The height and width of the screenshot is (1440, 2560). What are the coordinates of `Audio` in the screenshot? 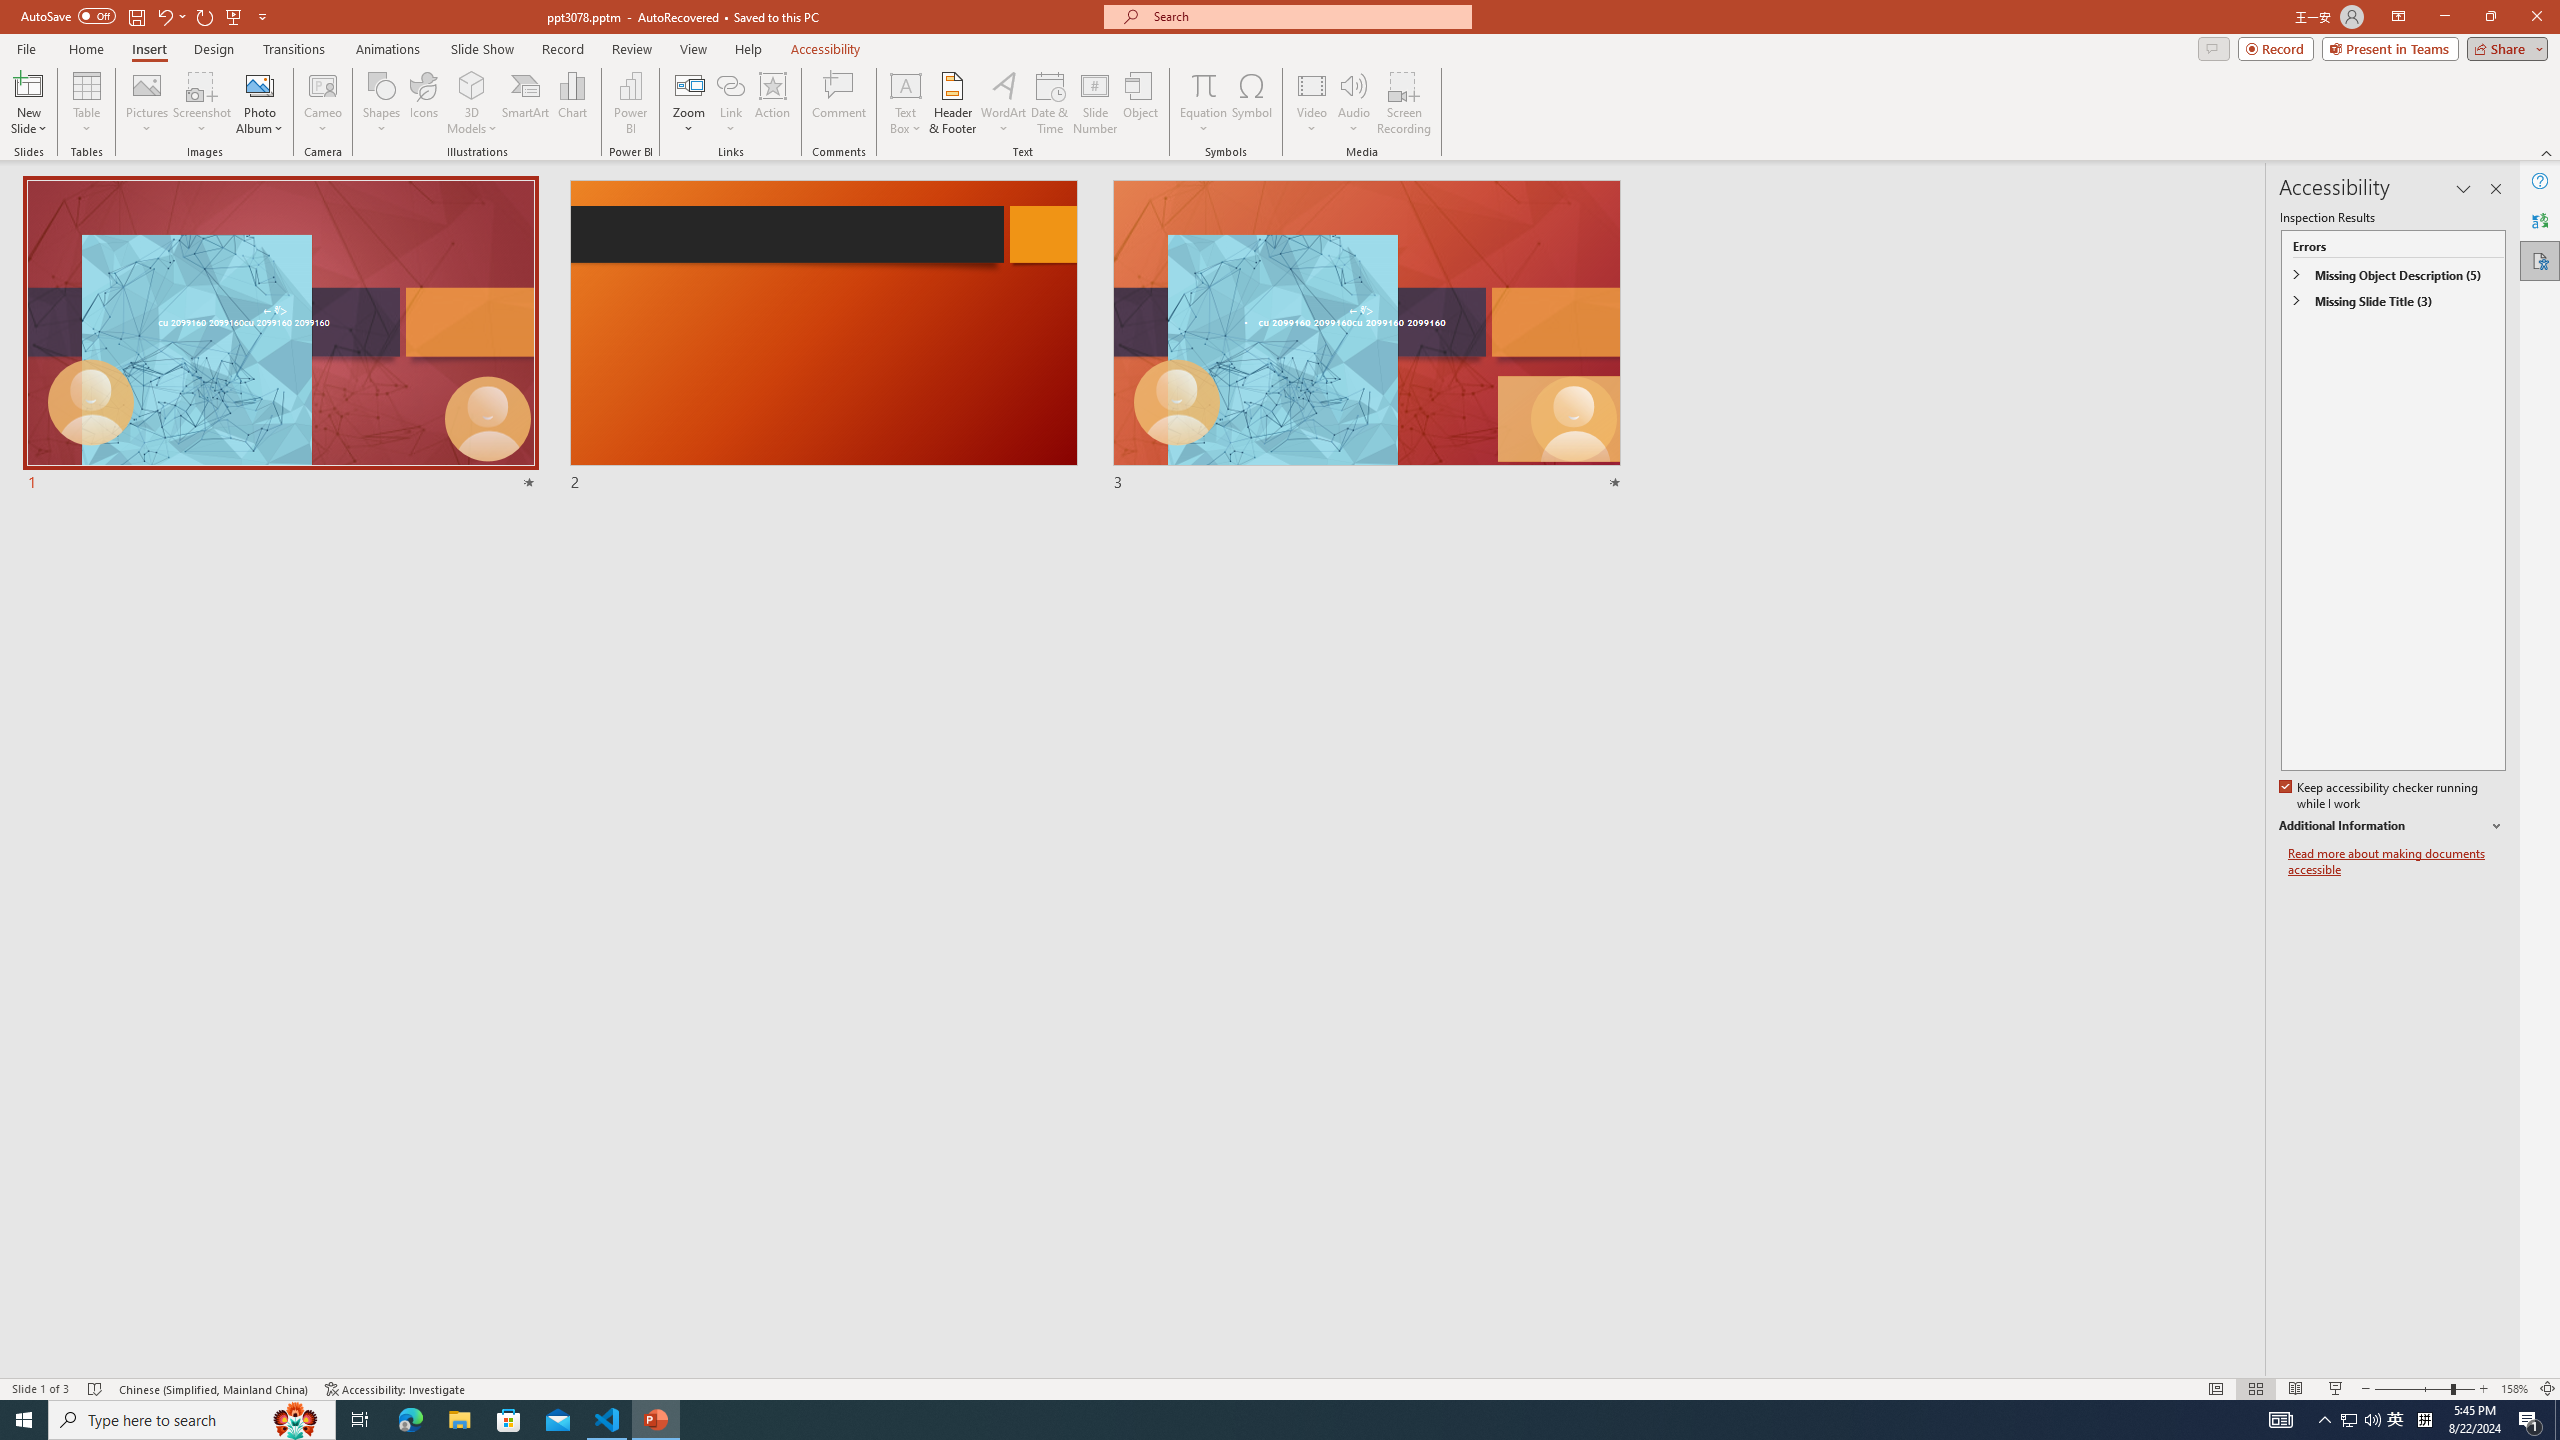 It's located at (1354, 103).